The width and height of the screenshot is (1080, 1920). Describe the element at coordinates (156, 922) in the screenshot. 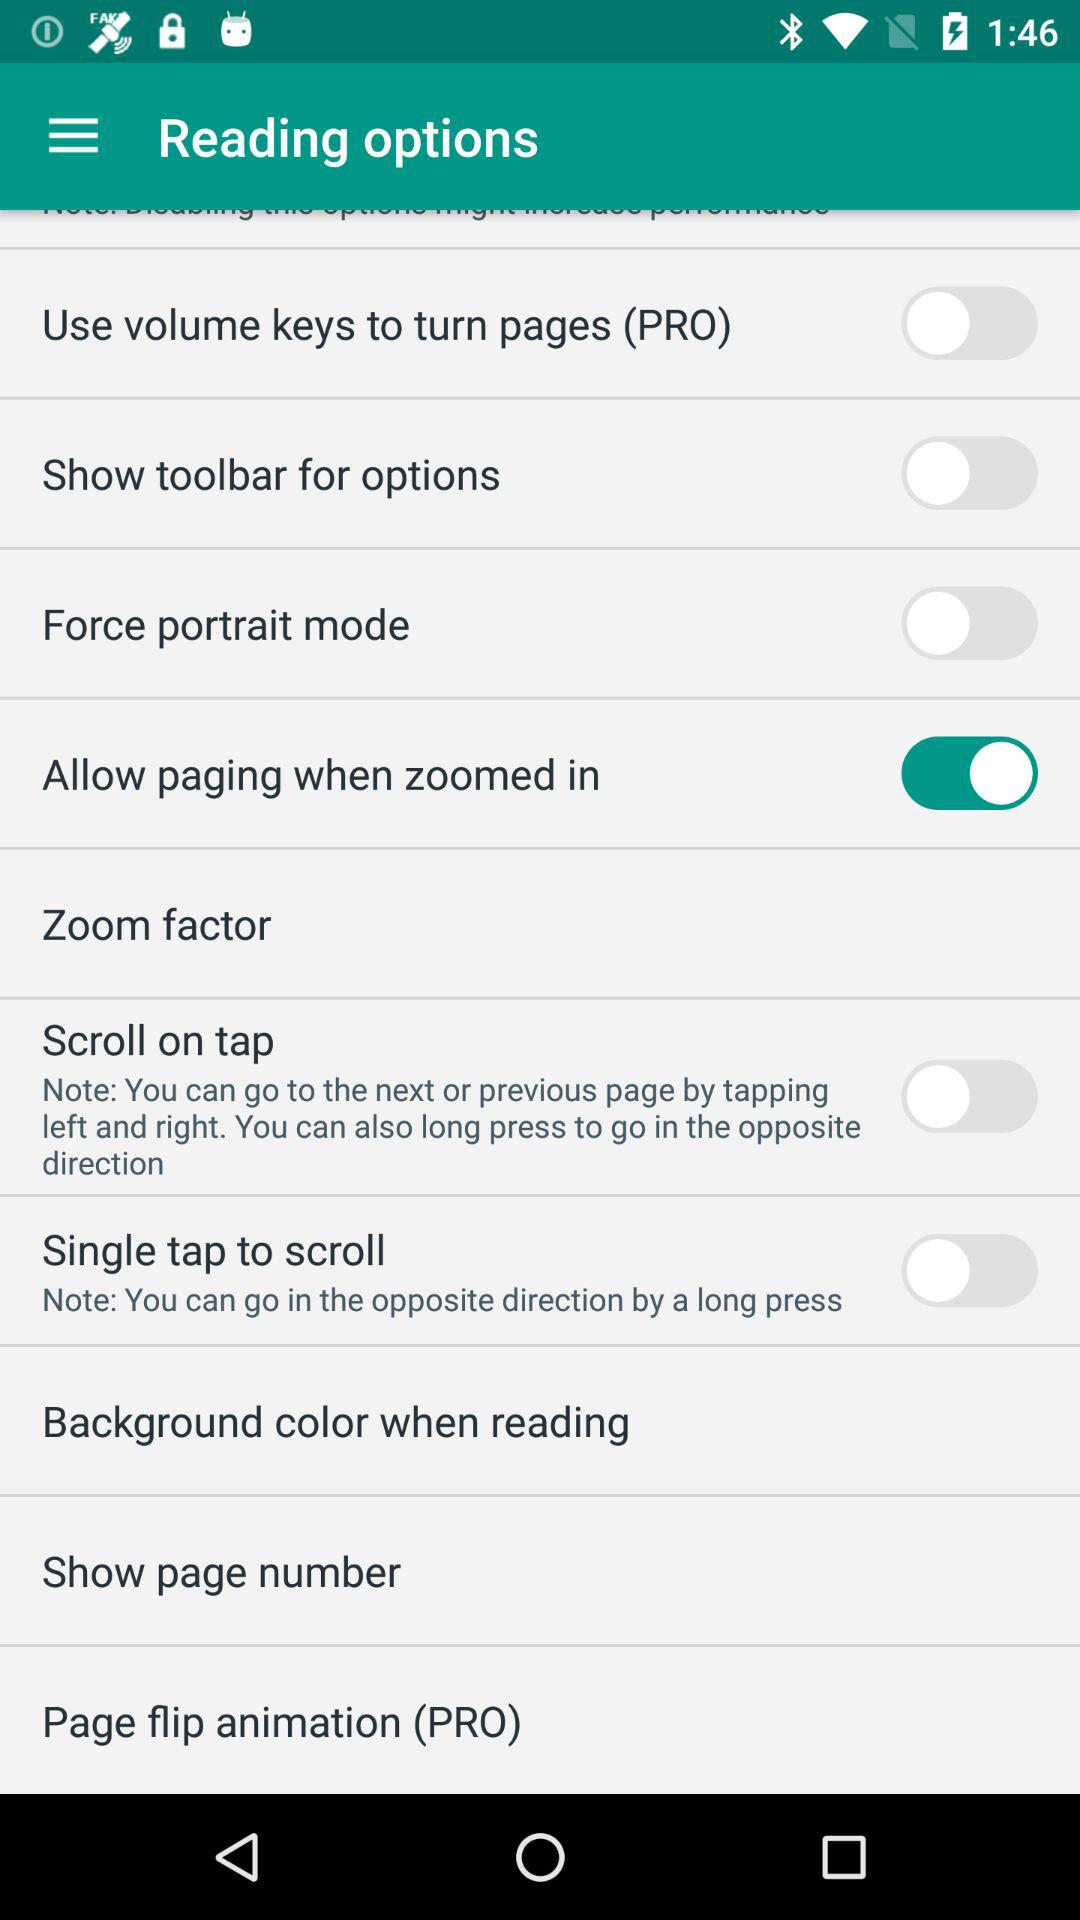

I see `choose zoom factor icon` at that location.